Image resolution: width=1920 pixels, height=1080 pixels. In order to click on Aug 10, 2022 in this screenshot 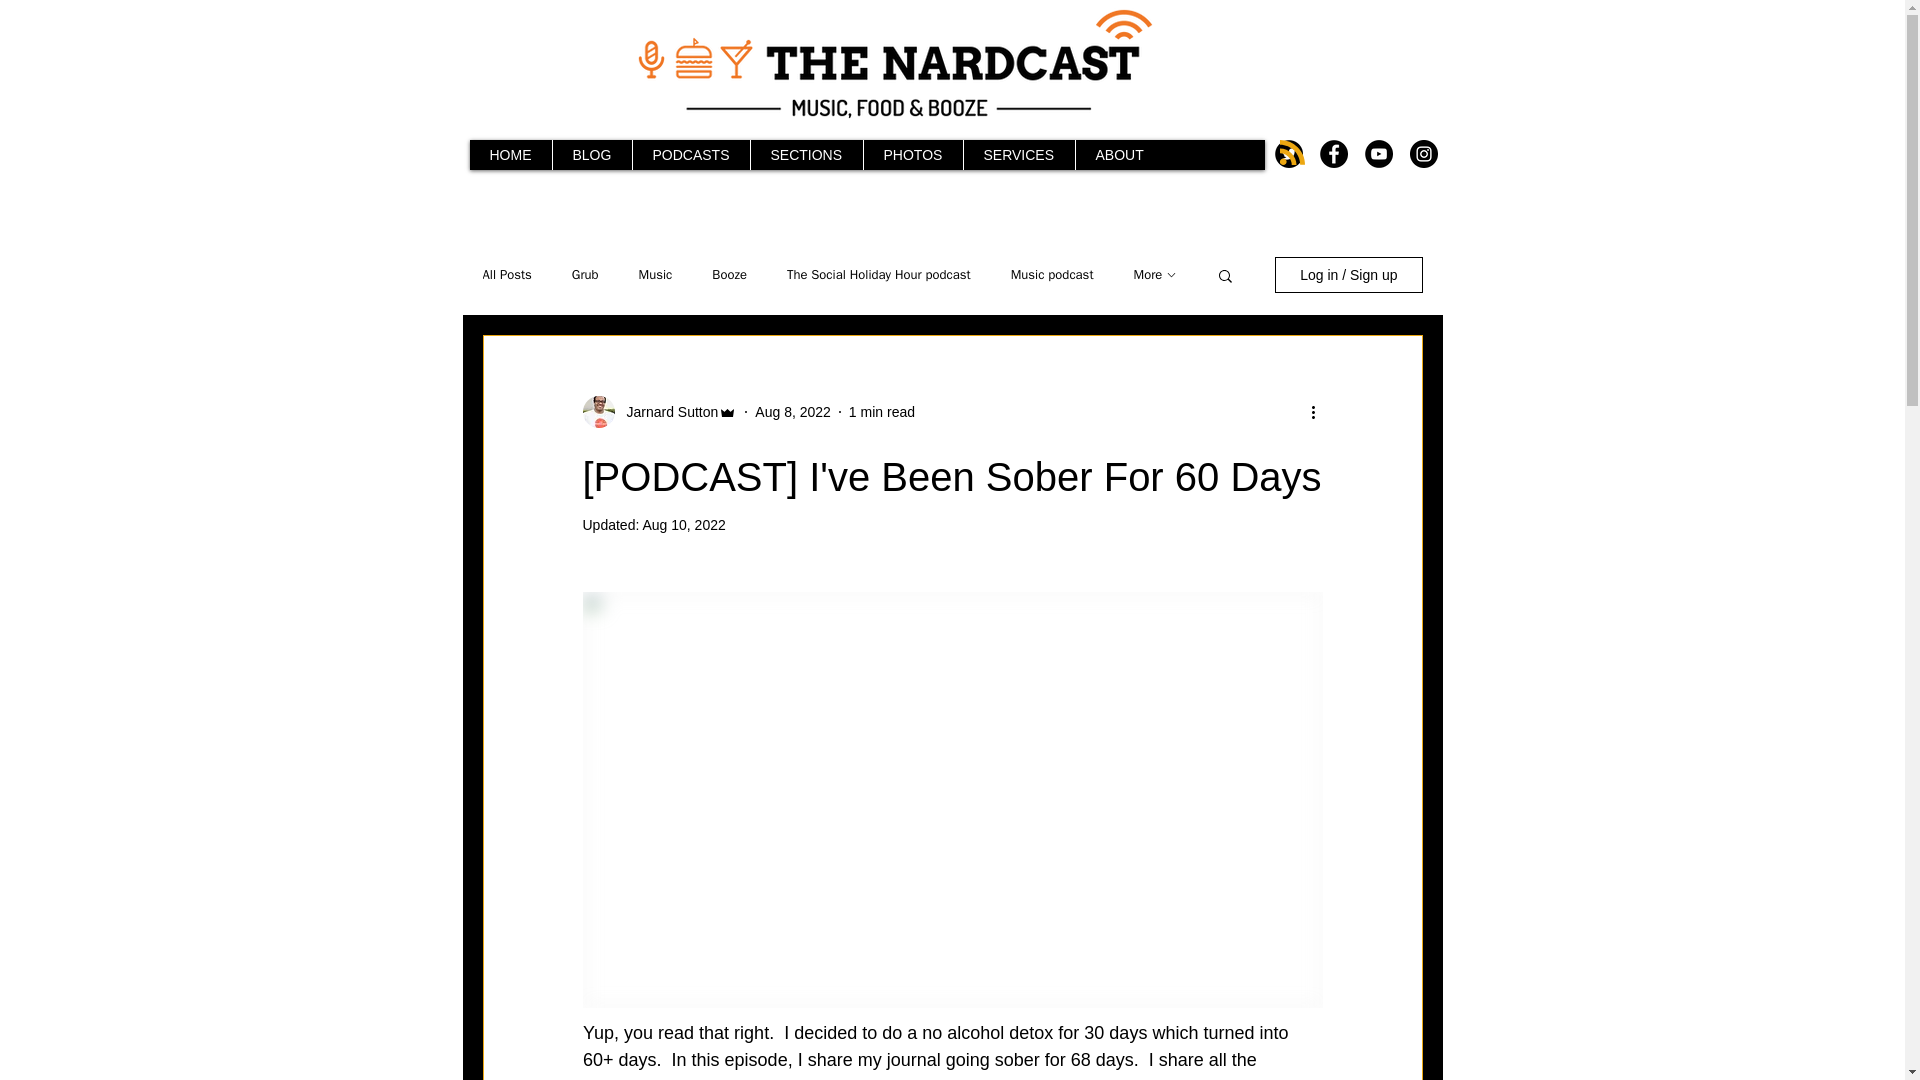, I will do `click(683, 525)`.